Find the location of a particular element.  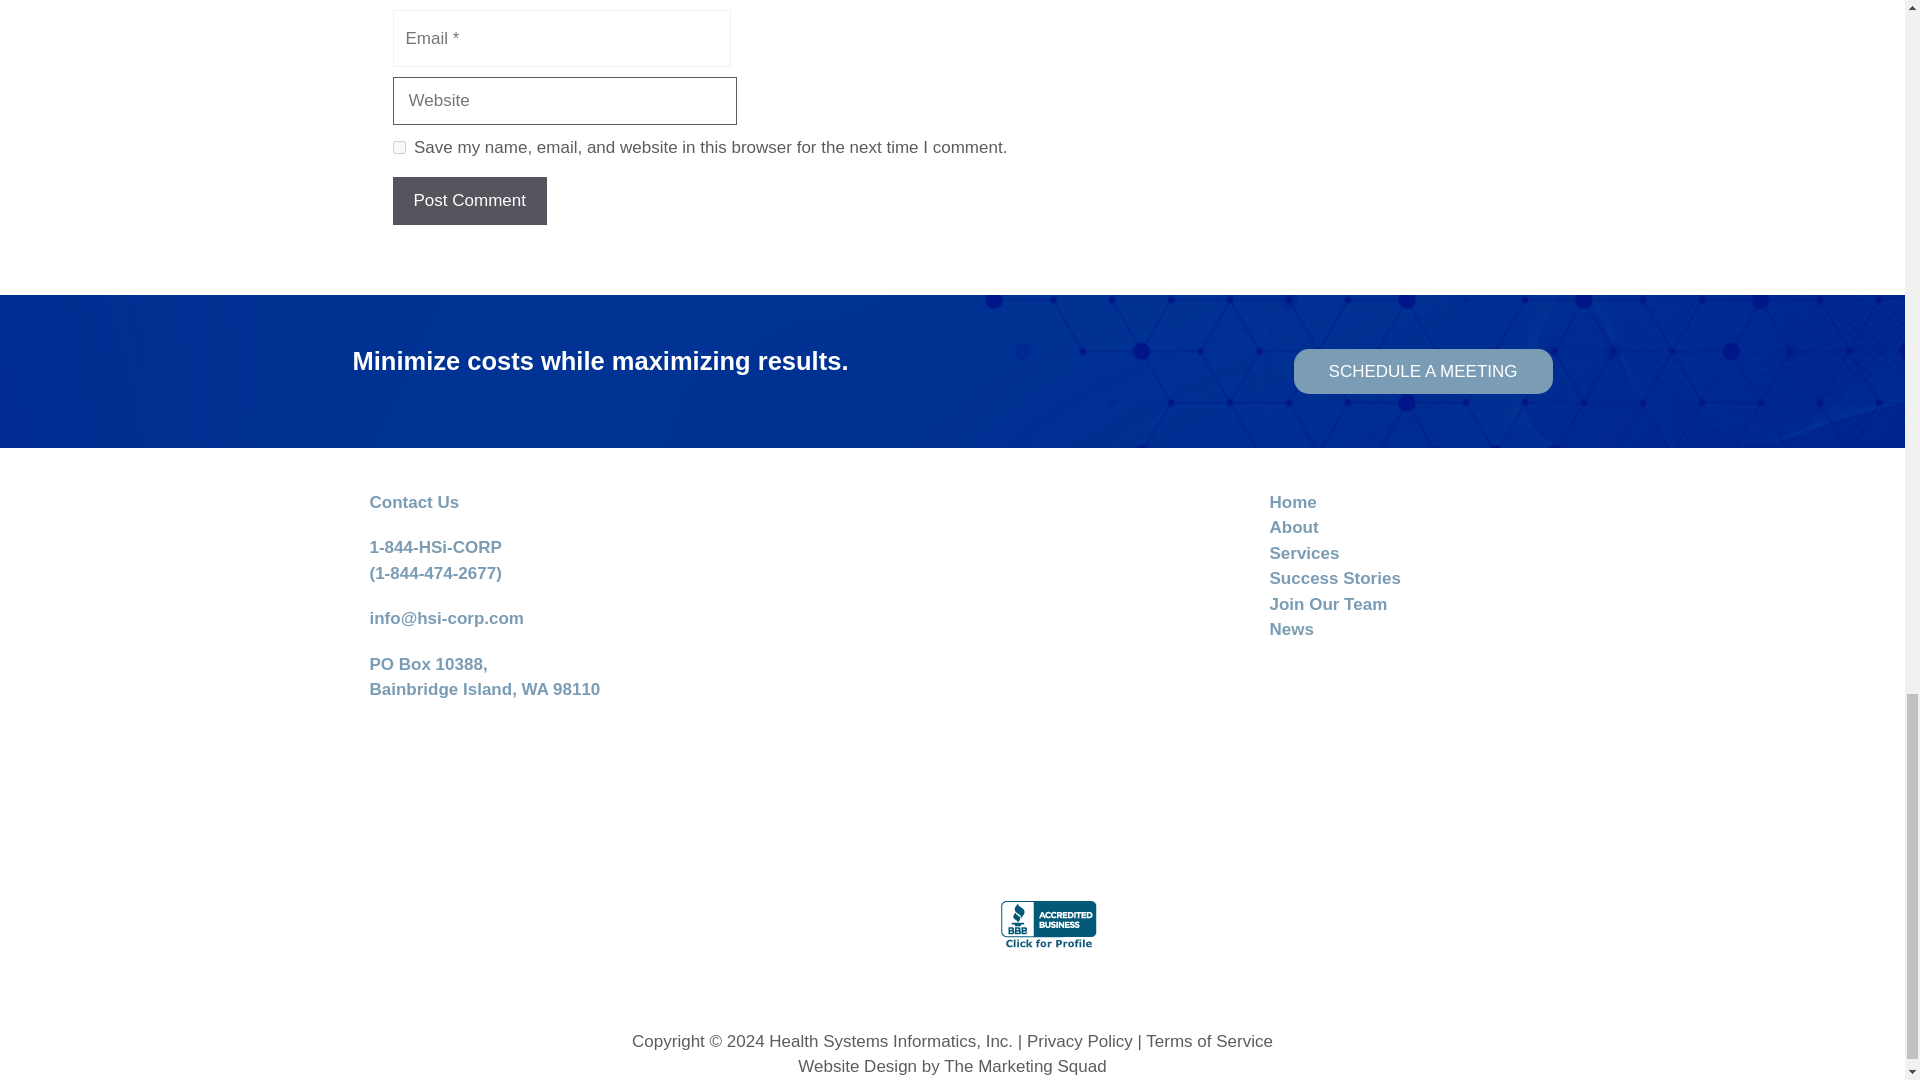

The Marketing Squad is located at coordinates (1026, 1066).